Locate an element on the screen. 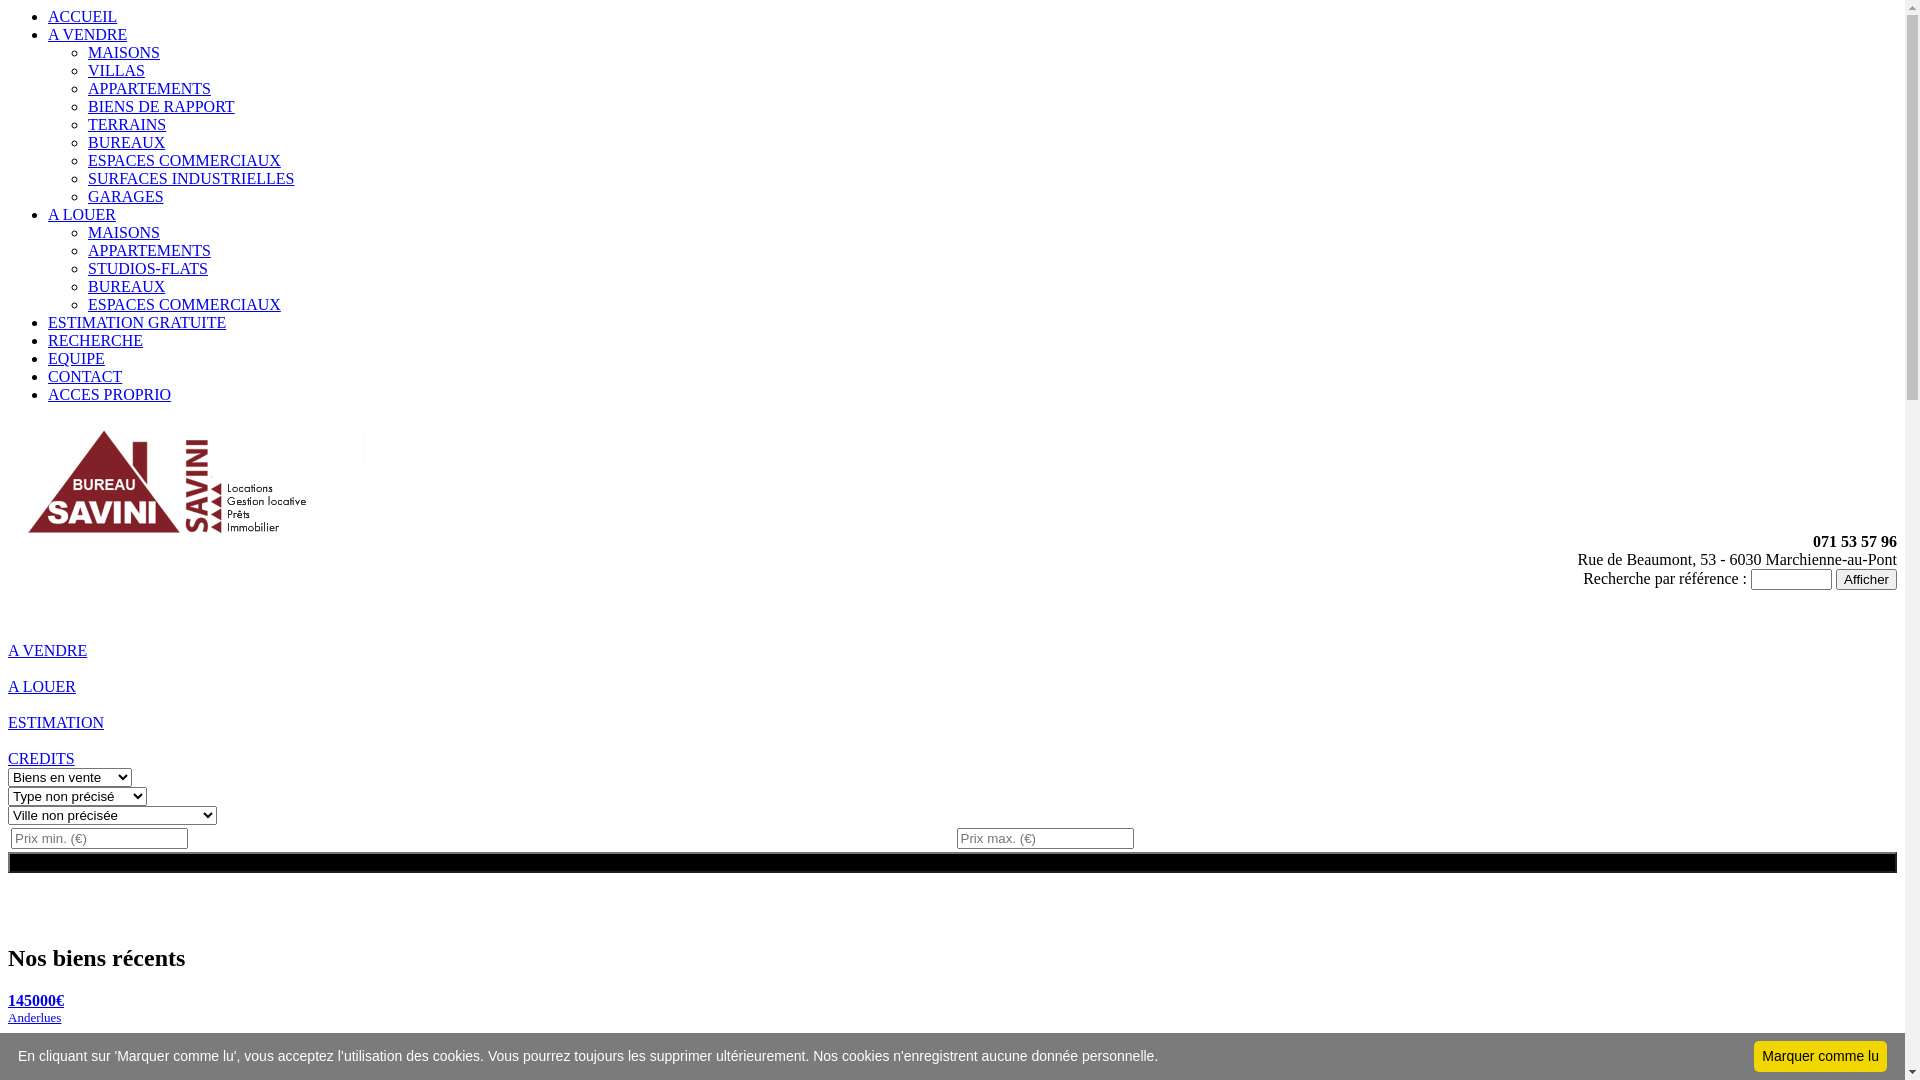 The width and height of the screenshot is (1920, 1080). BUREAUX is located at coordinates (126, 286).